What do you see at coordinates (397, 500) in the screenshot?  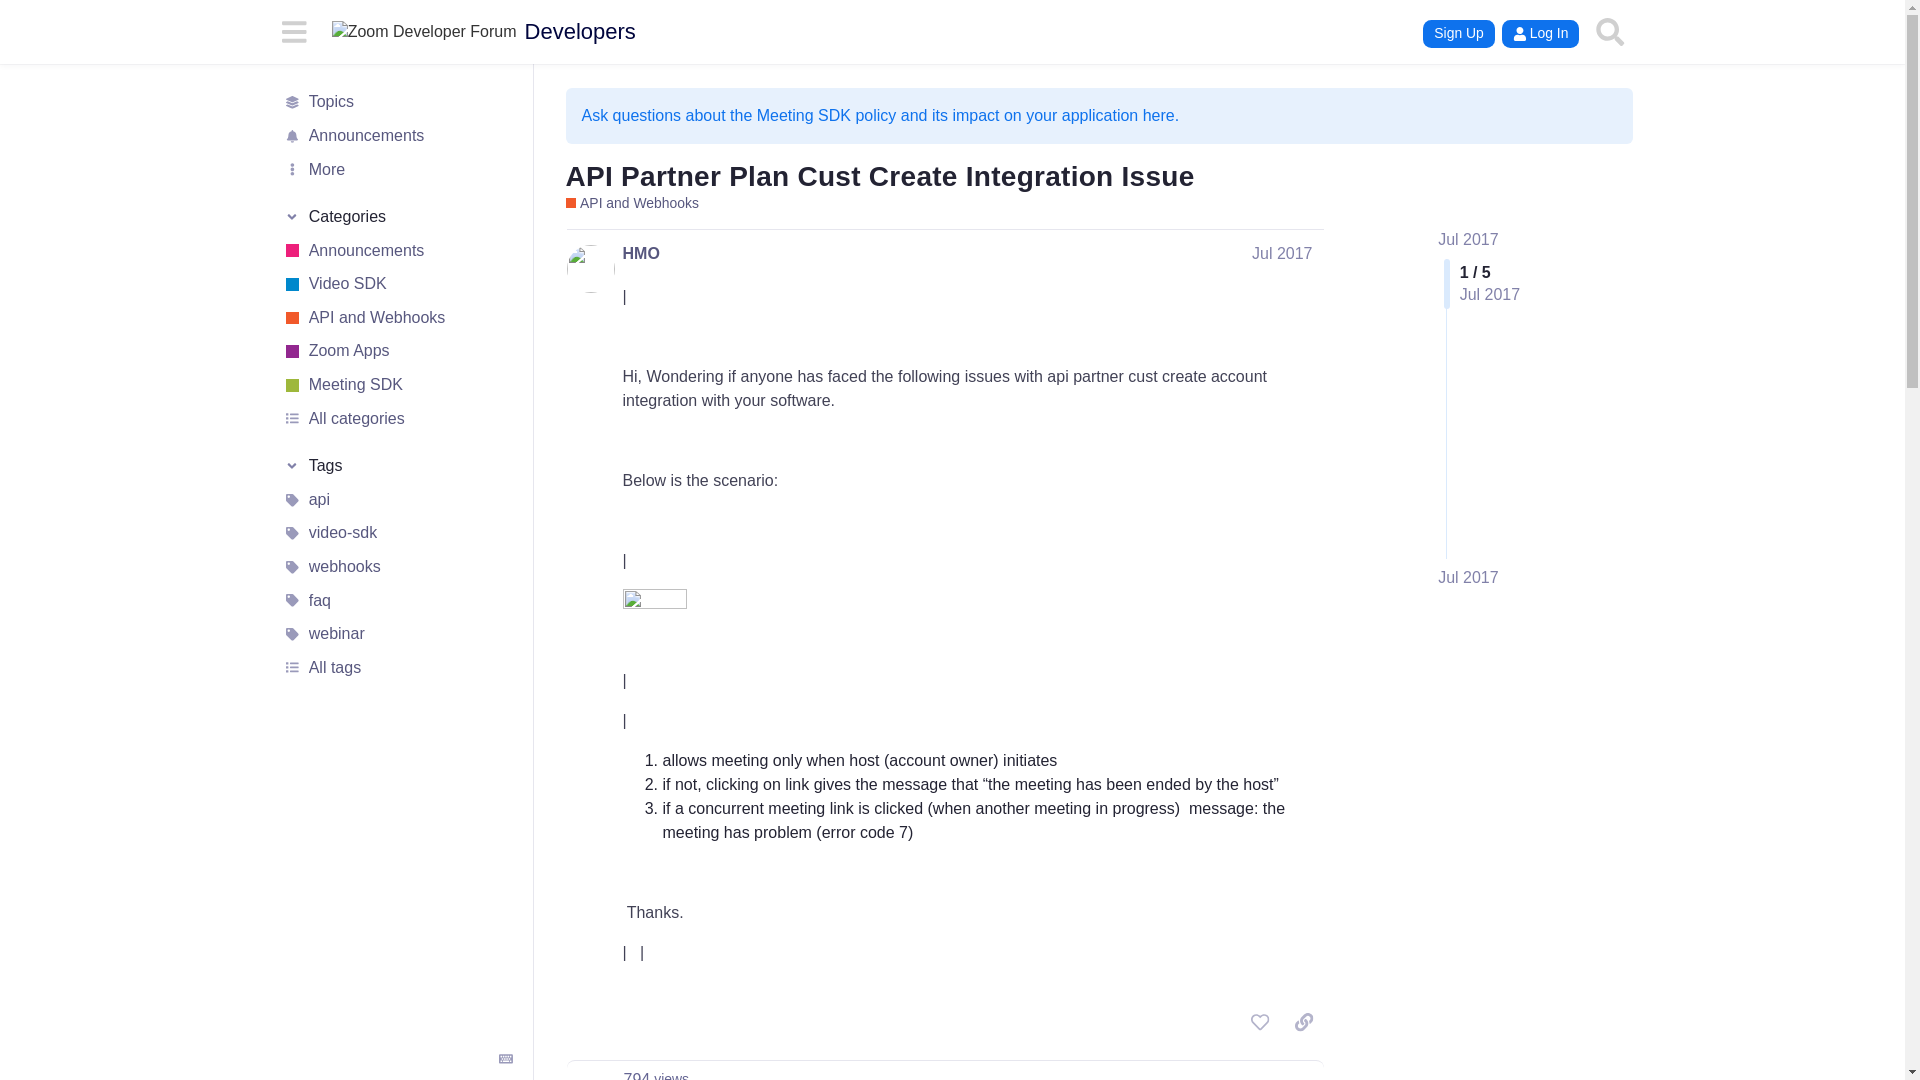 I see `api` at bounding box center [397, 500].